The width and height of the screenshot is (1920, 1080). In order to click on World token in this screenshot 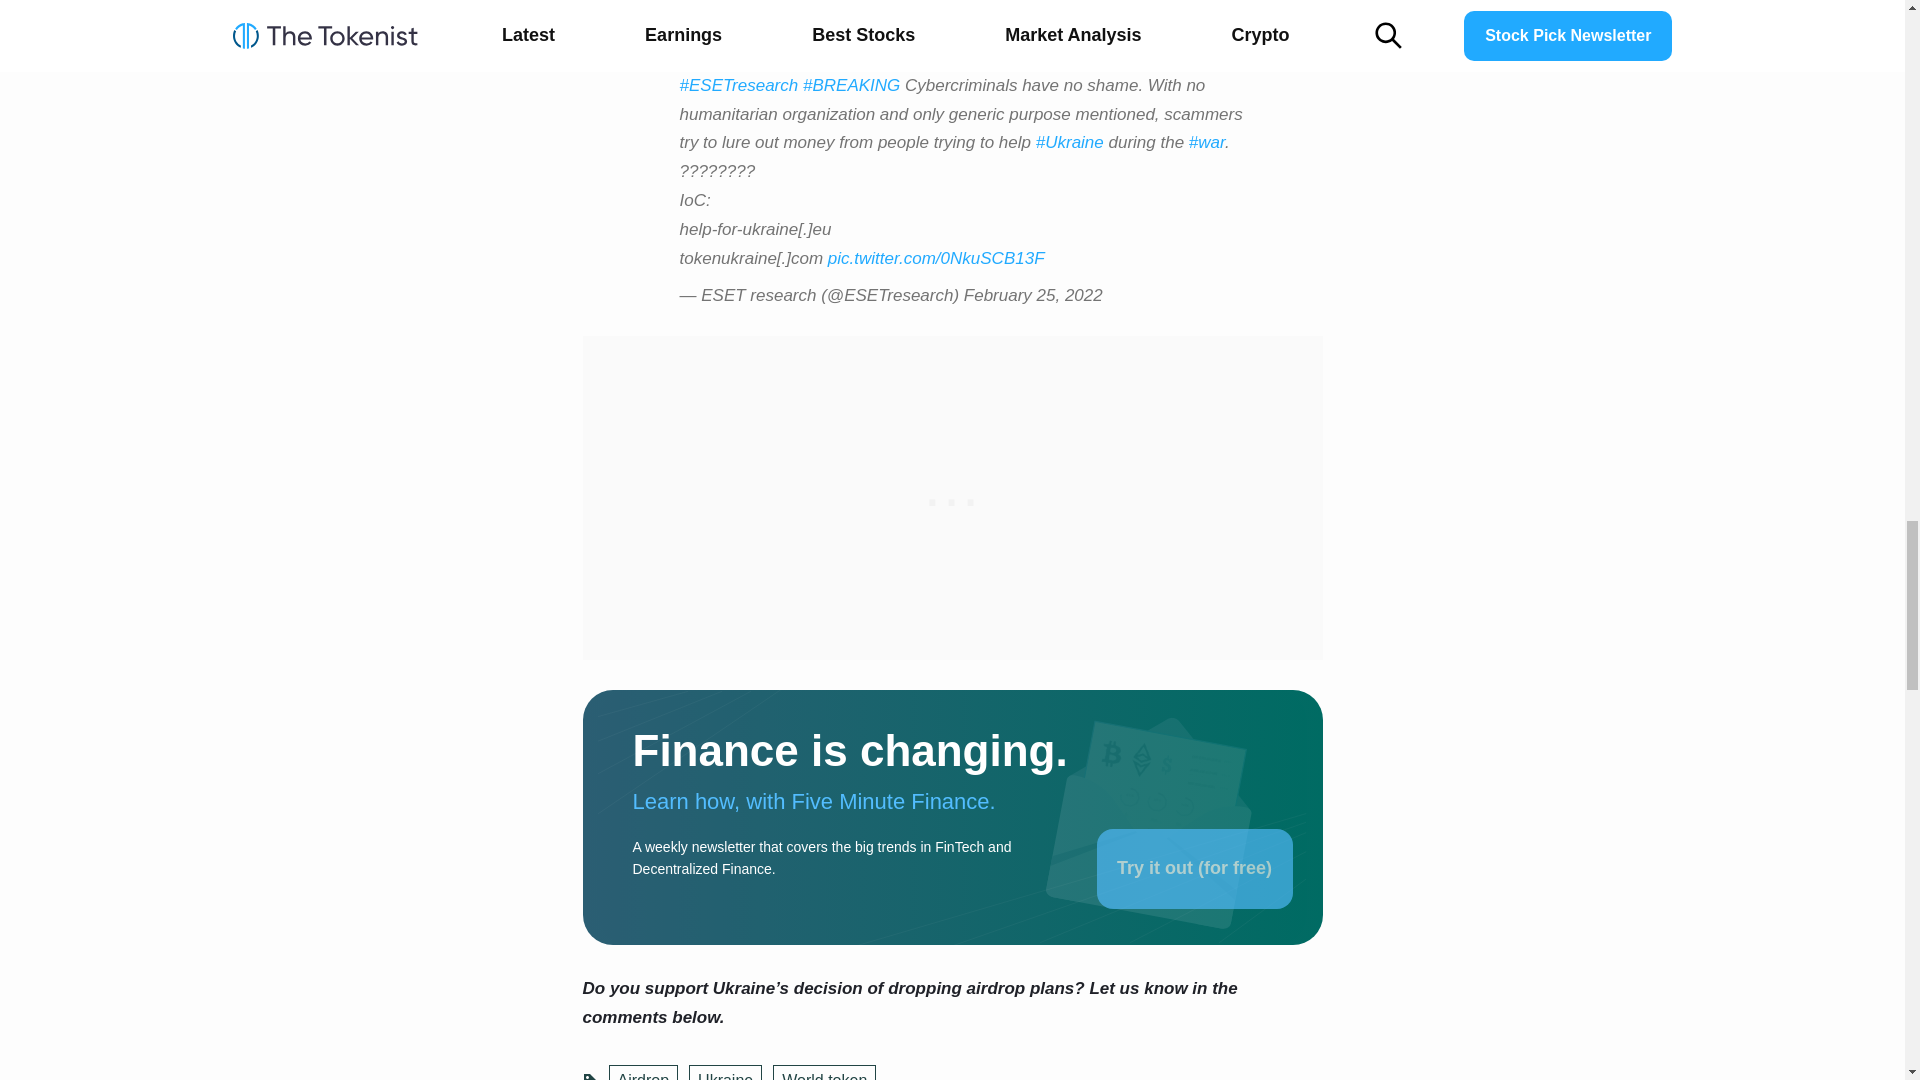, I will do `click(824, 1072)`.